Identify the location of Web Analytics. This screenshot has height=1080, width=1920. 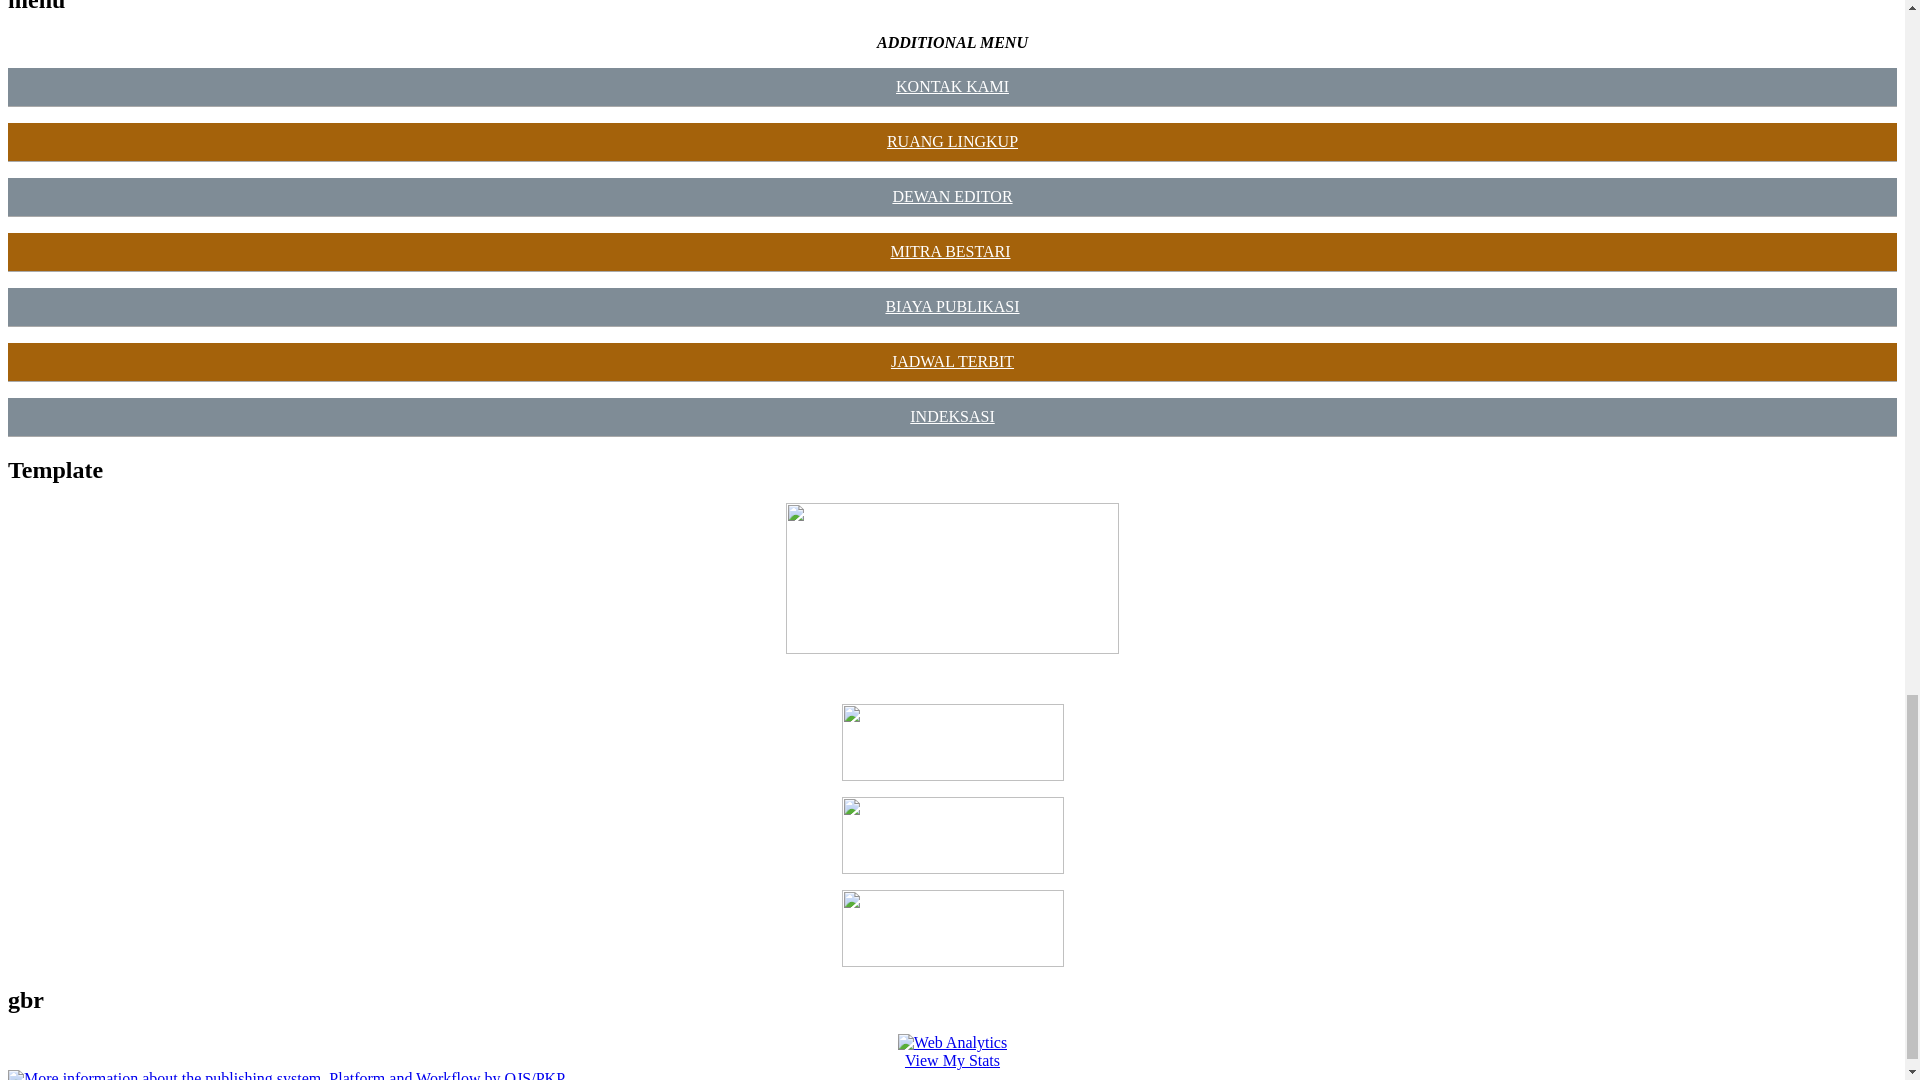
(952, 1042).